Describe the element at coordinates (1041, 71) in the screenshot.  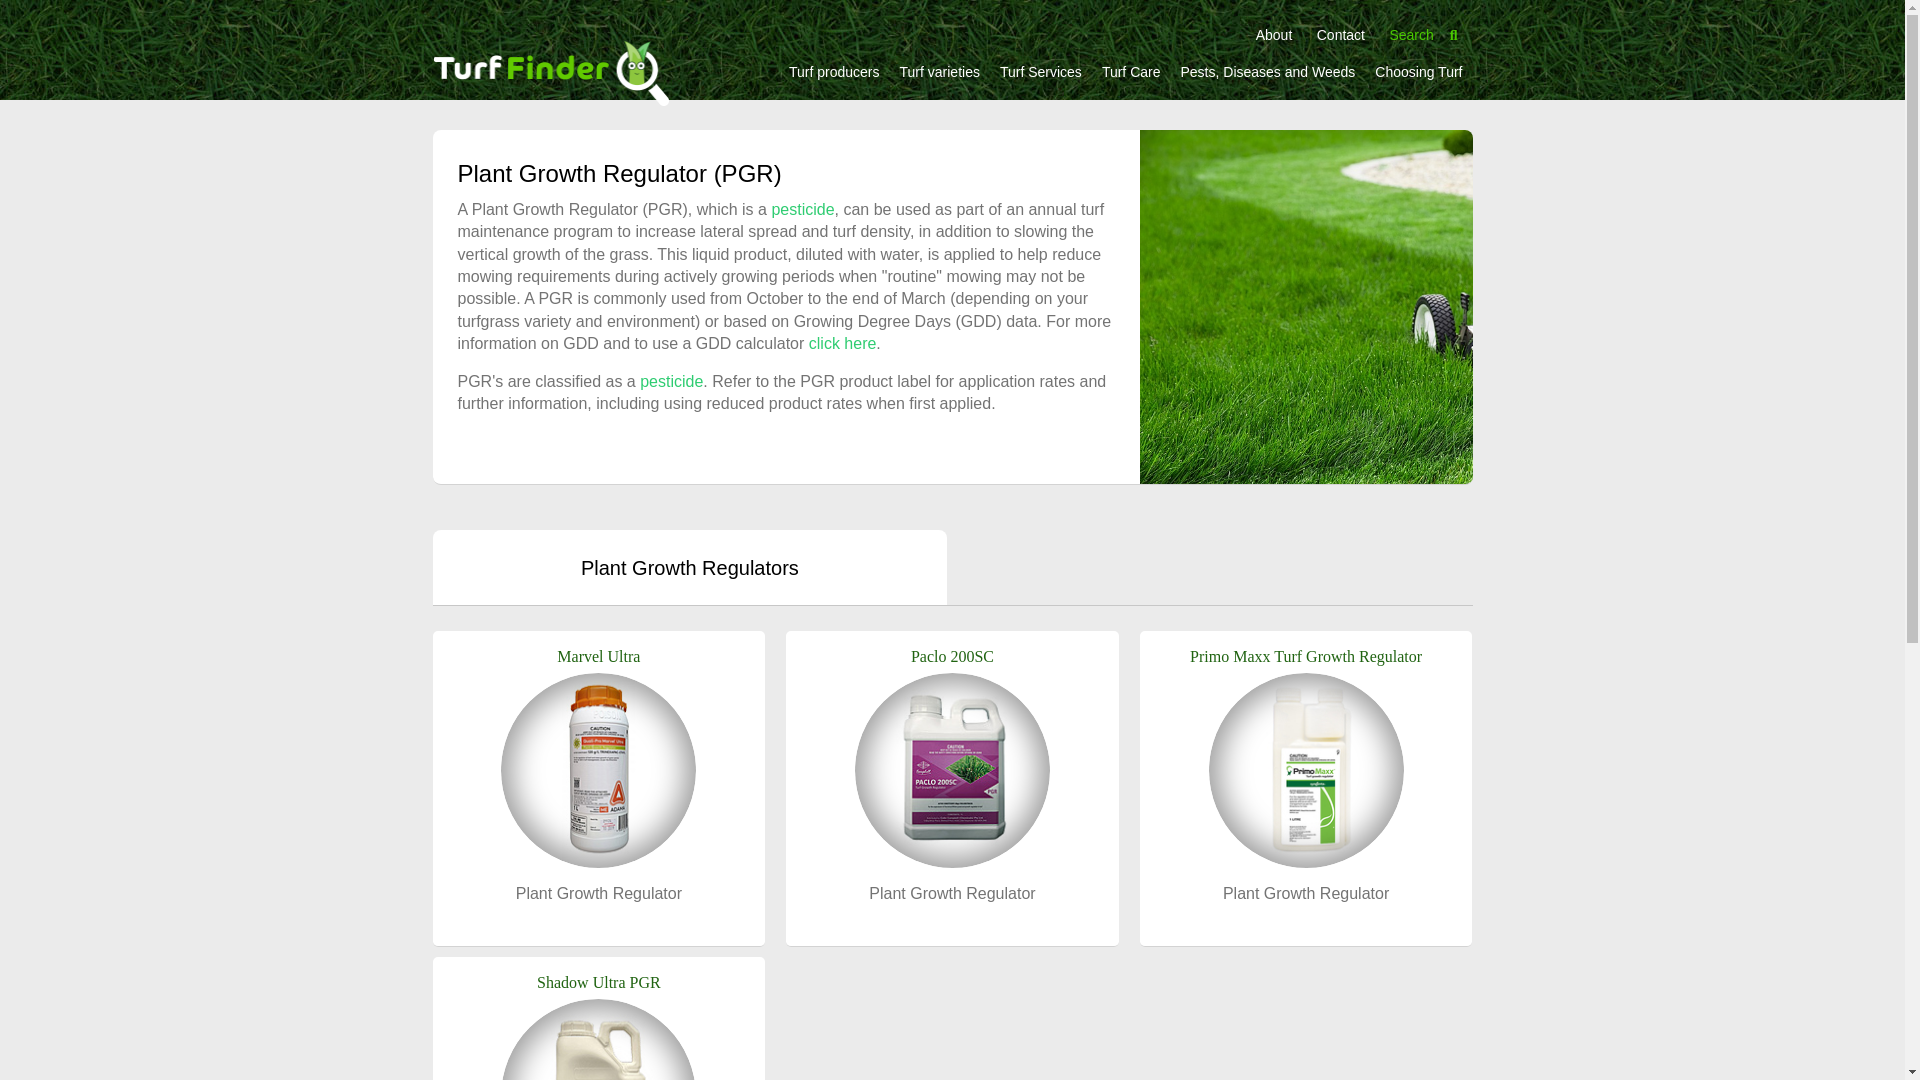
I see `Turf Services` at that location.